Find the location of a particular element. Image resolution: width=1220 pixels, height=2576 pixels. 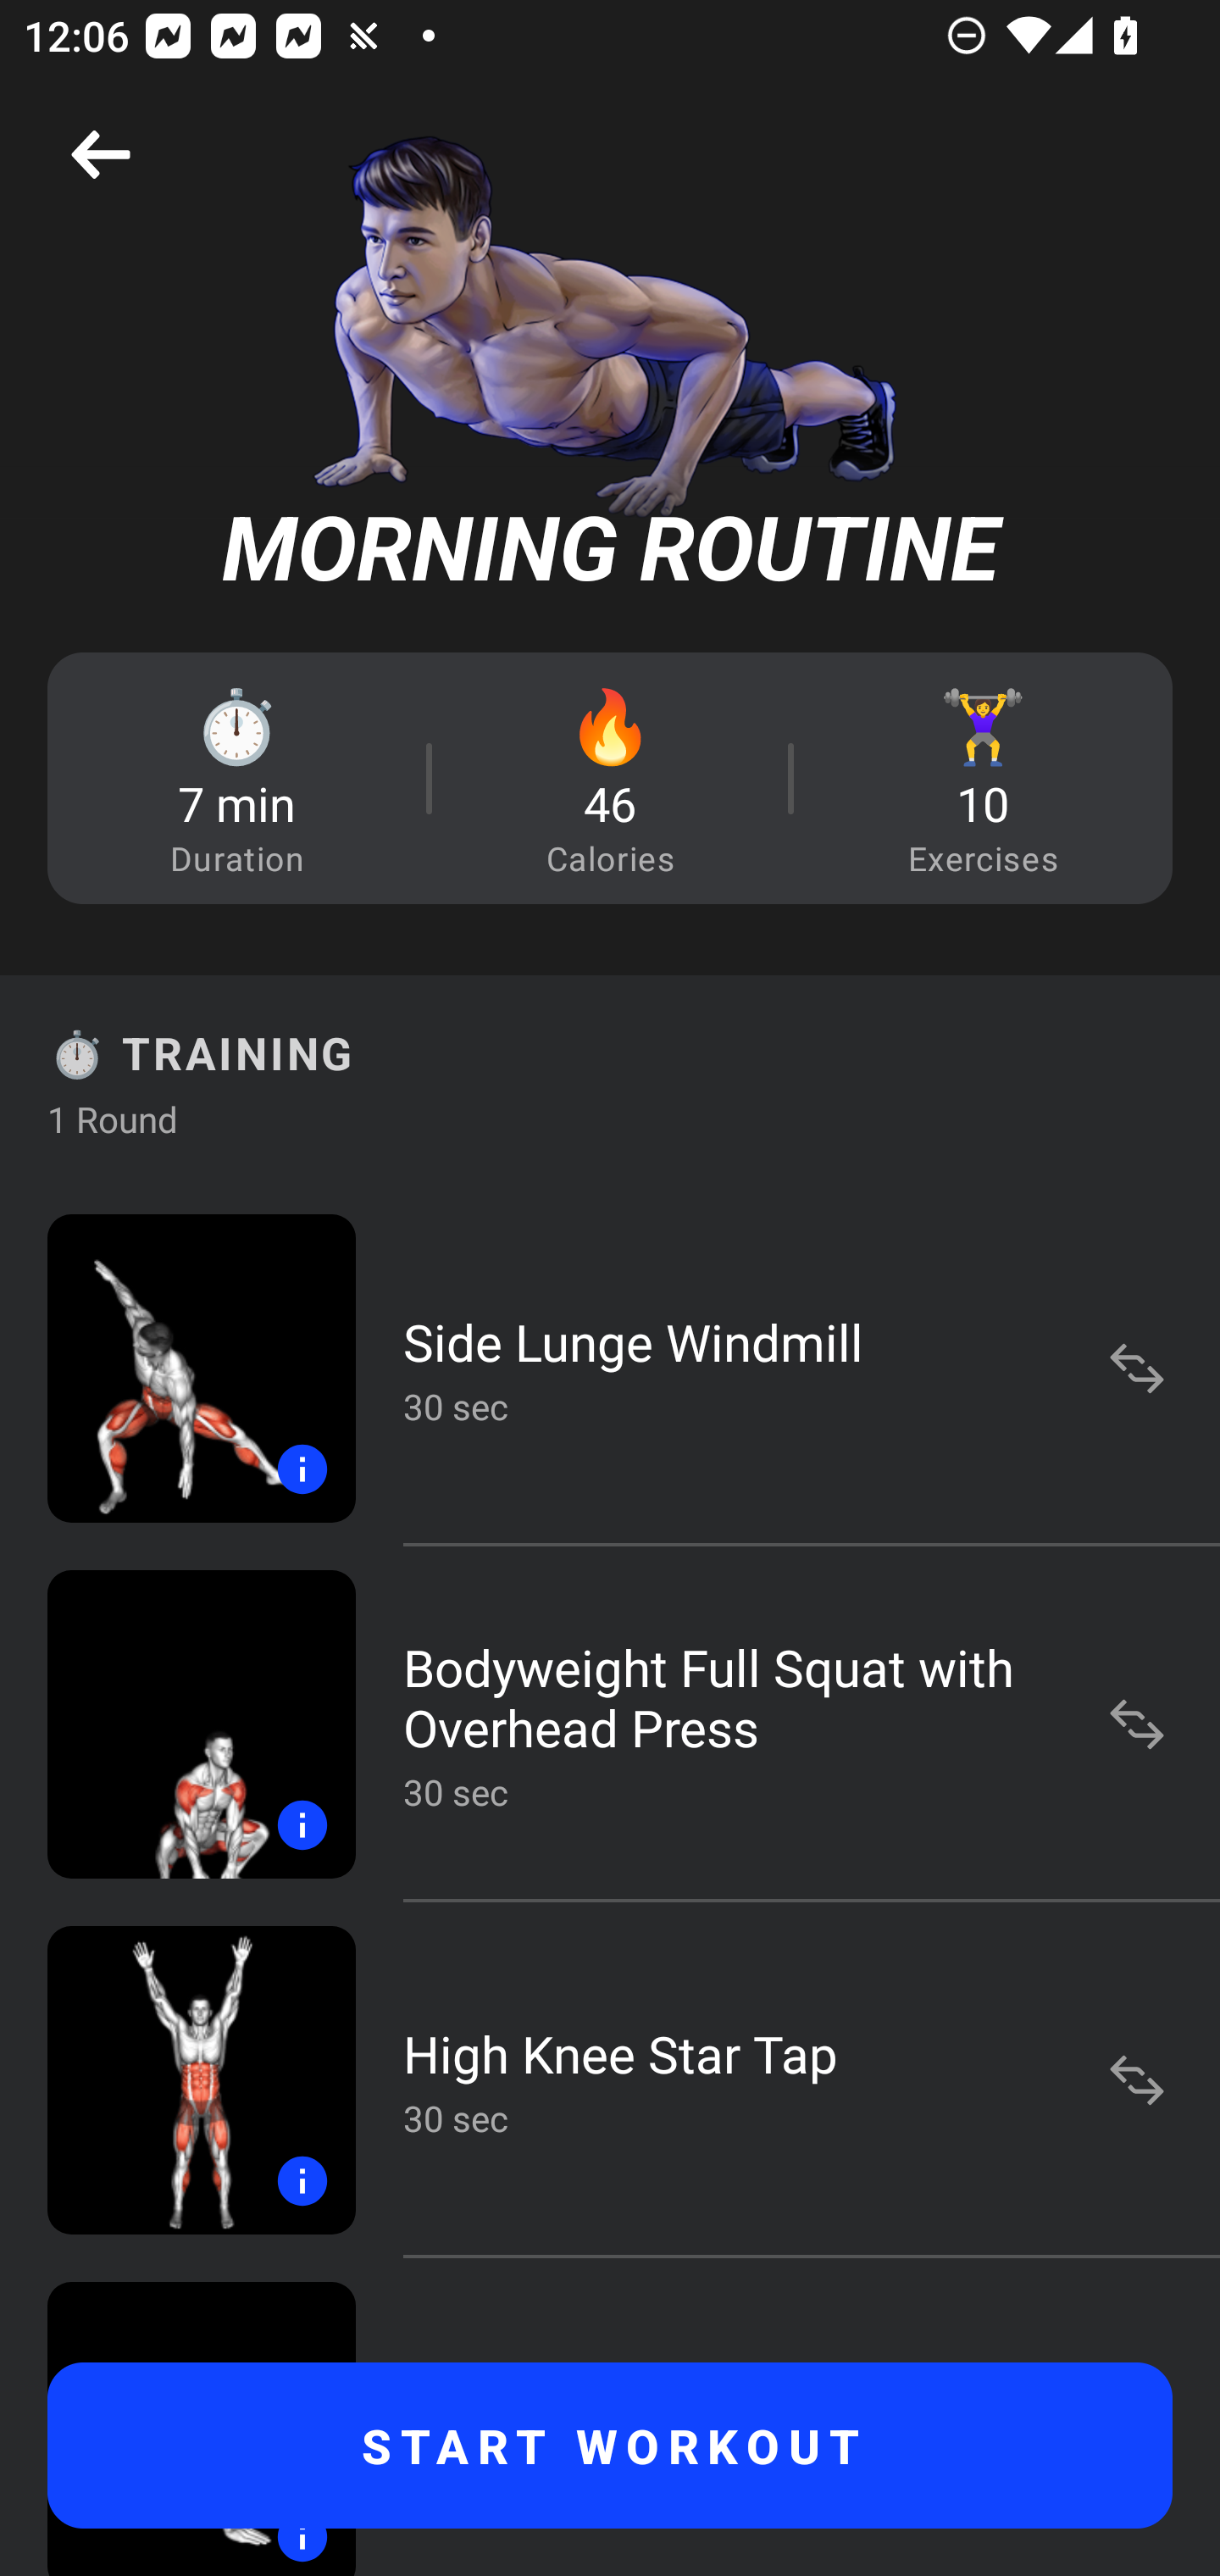

START WORKOUT is located at coordinates (610, 2446).